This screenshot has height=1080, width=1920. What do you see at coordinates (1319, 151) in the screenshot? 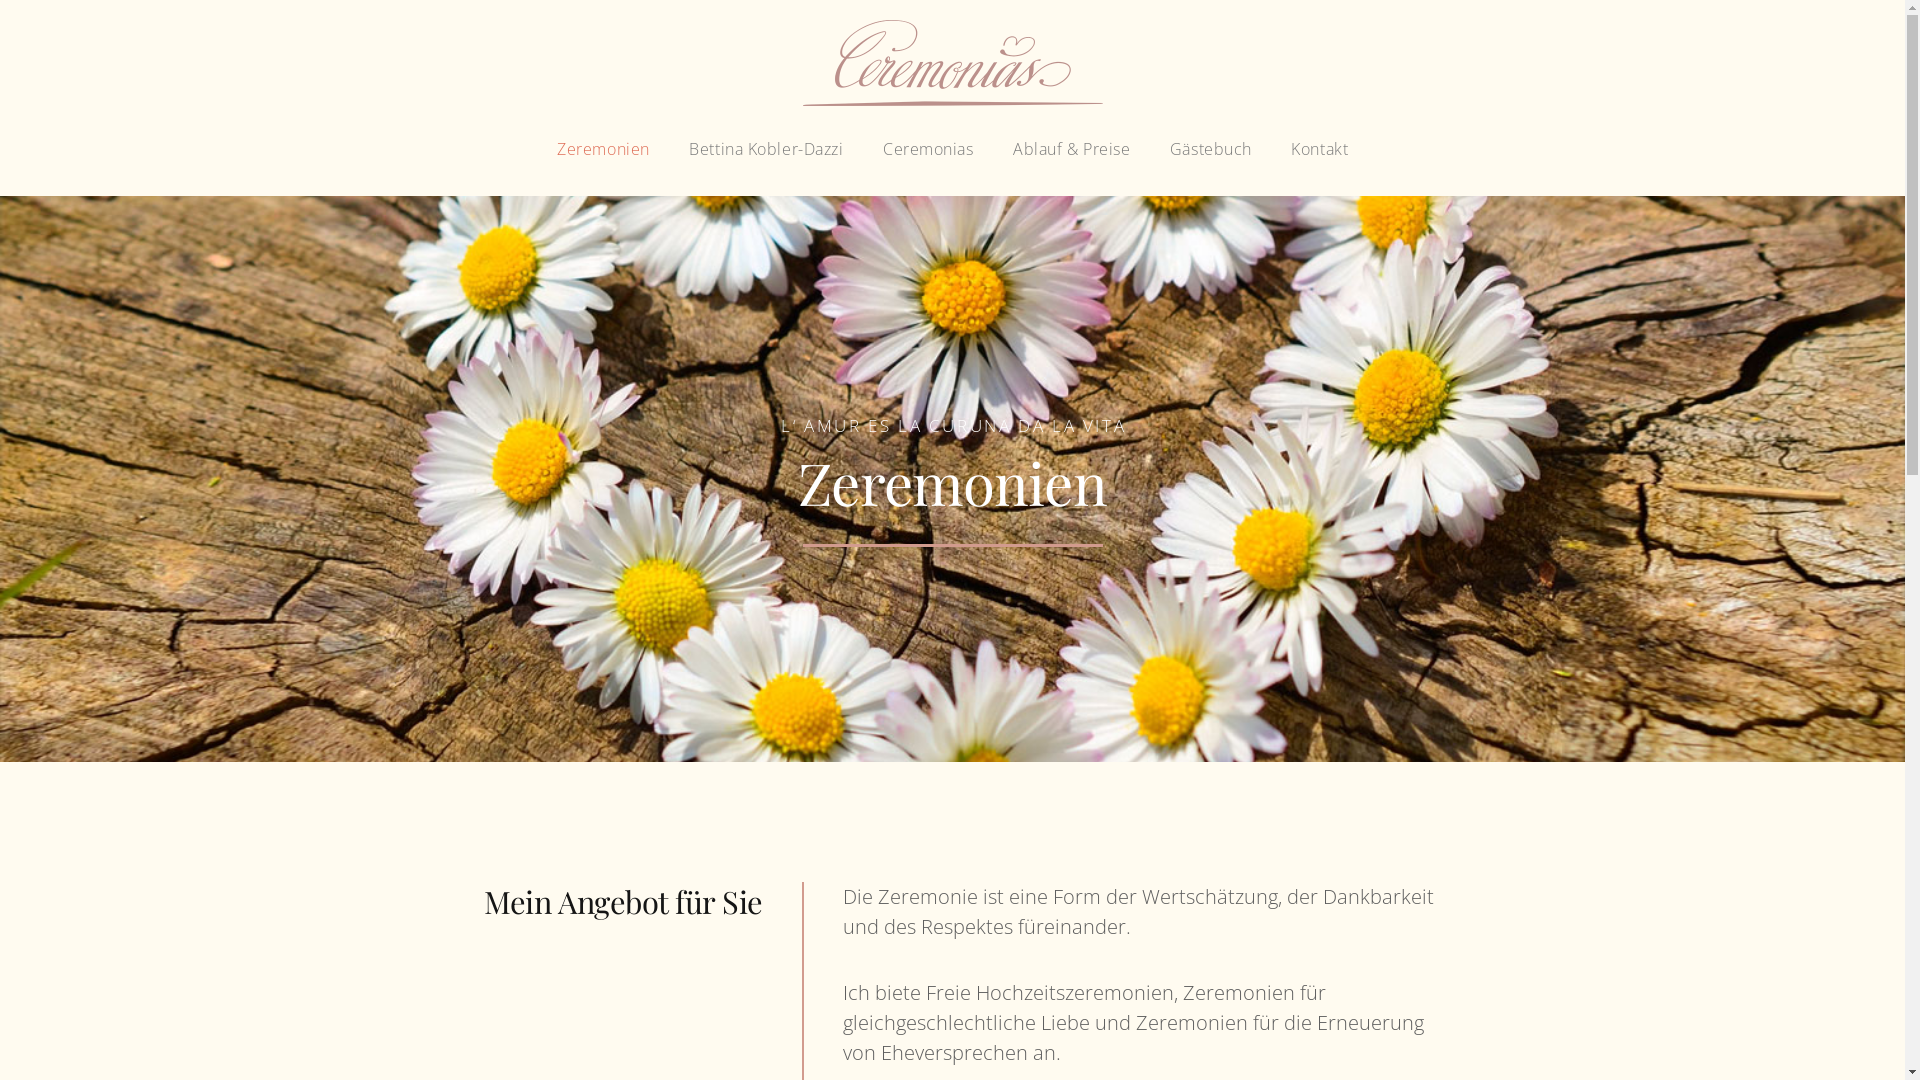
I see `Kontakt` at bounding box center [1319, 151].